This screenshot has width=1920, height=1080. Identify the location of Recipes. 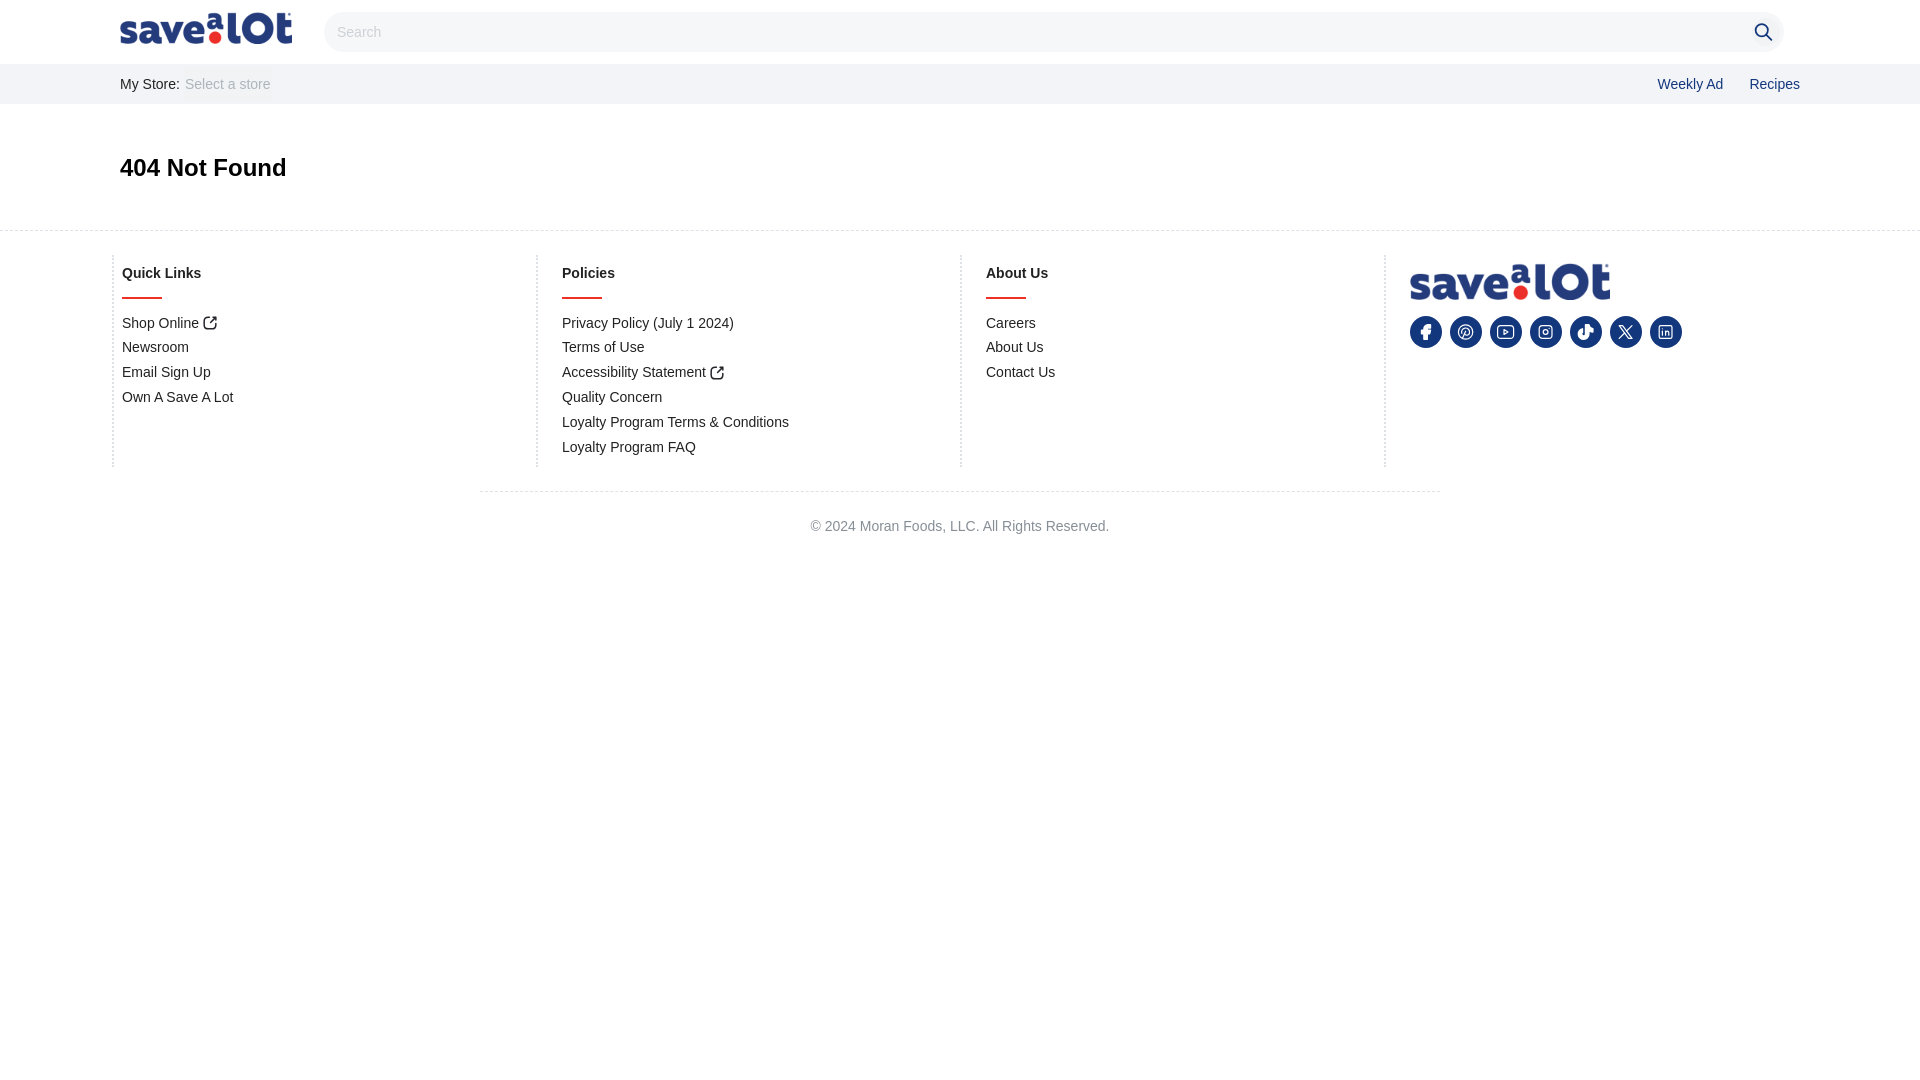
(1774, 83).